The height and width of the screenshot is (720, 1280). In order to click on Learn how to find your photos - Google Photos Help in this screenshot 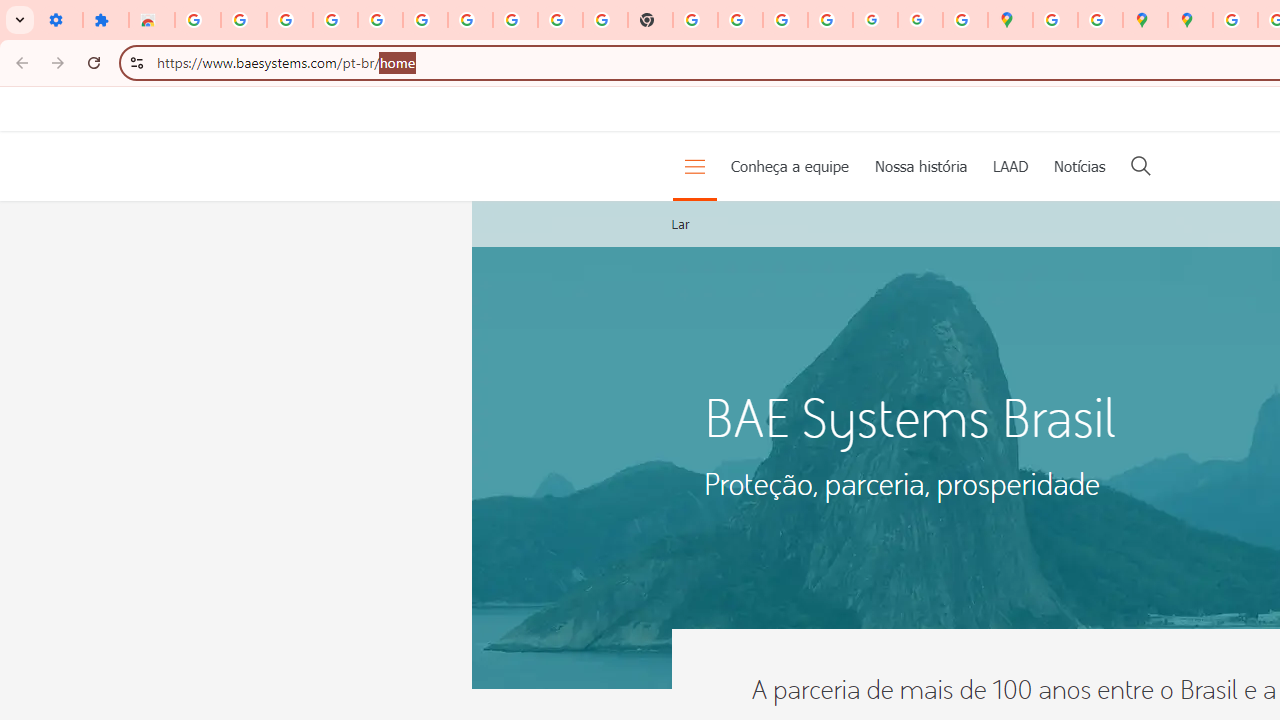, I will do `click(336, 20)`.